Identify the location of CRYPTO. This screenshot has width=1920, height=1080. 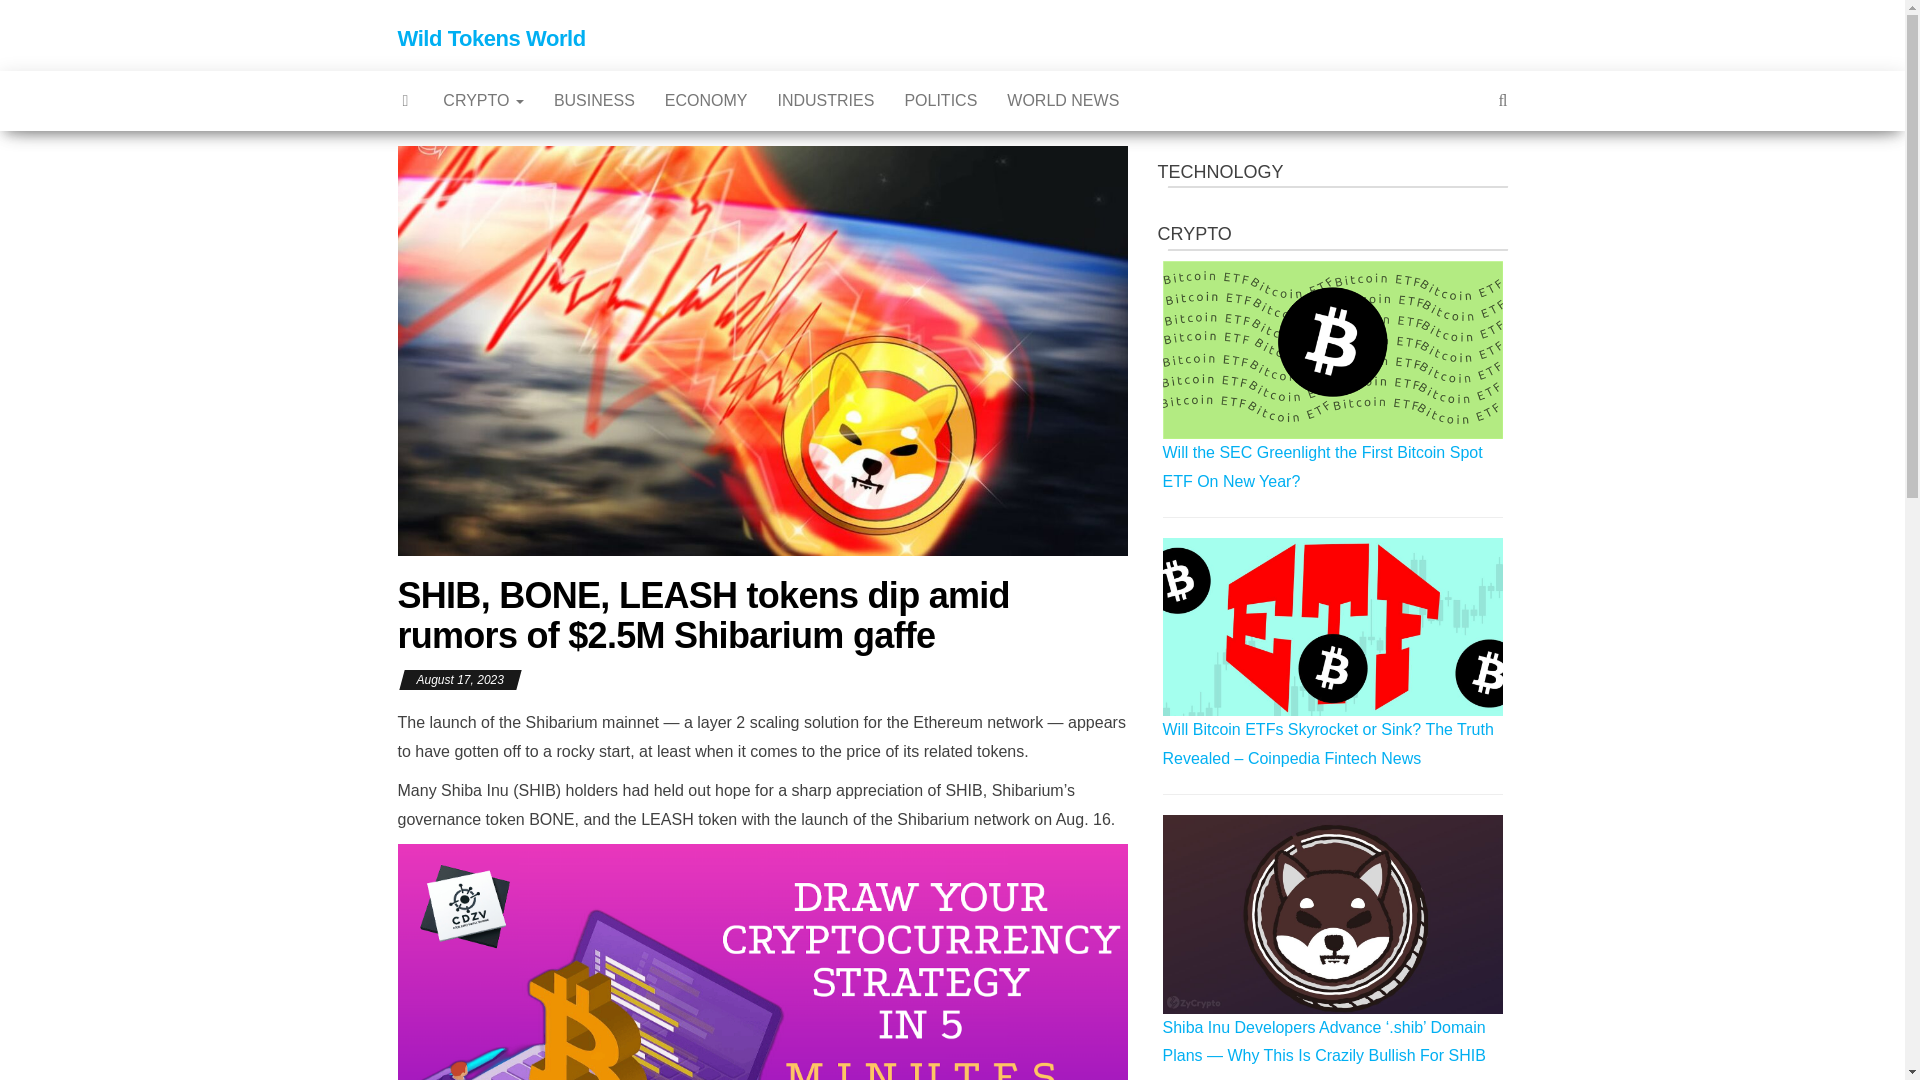
(484, 100).